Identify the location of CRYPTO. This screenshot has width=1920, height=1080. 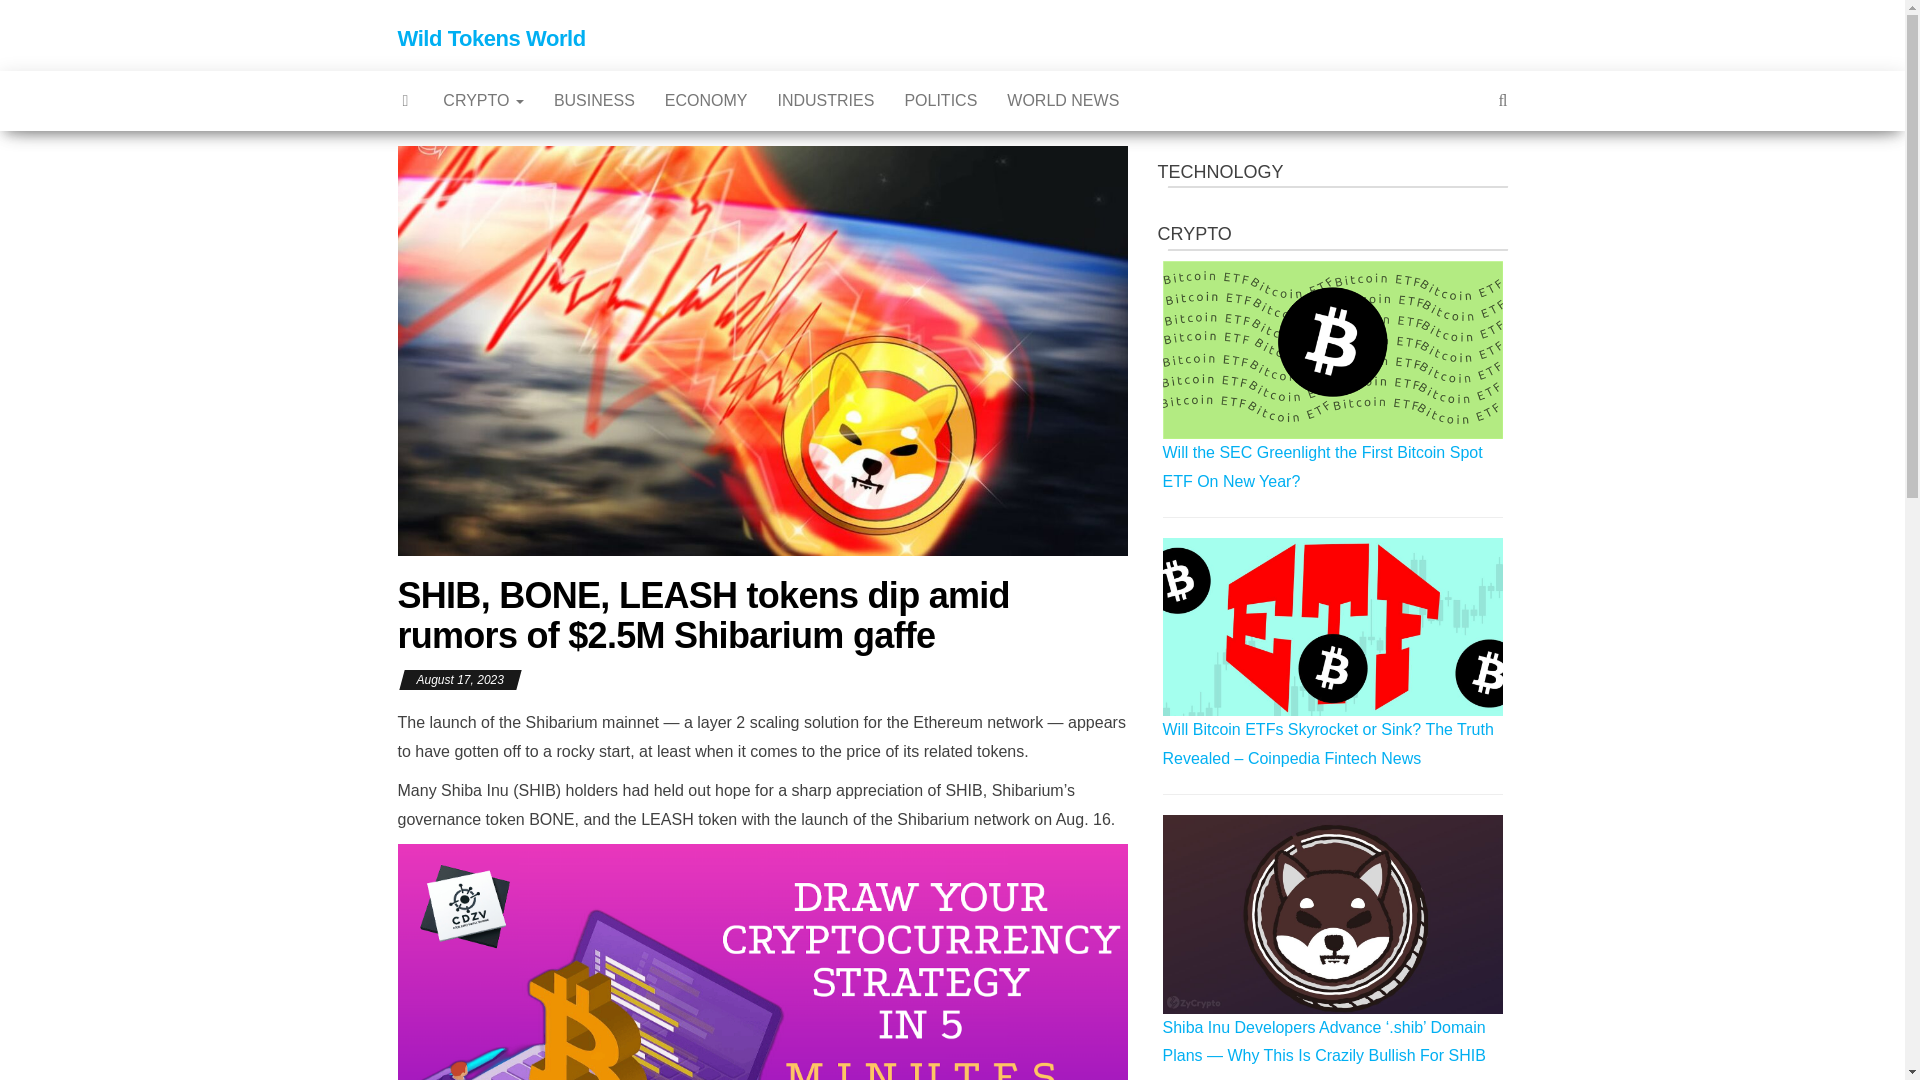
(484, 100).